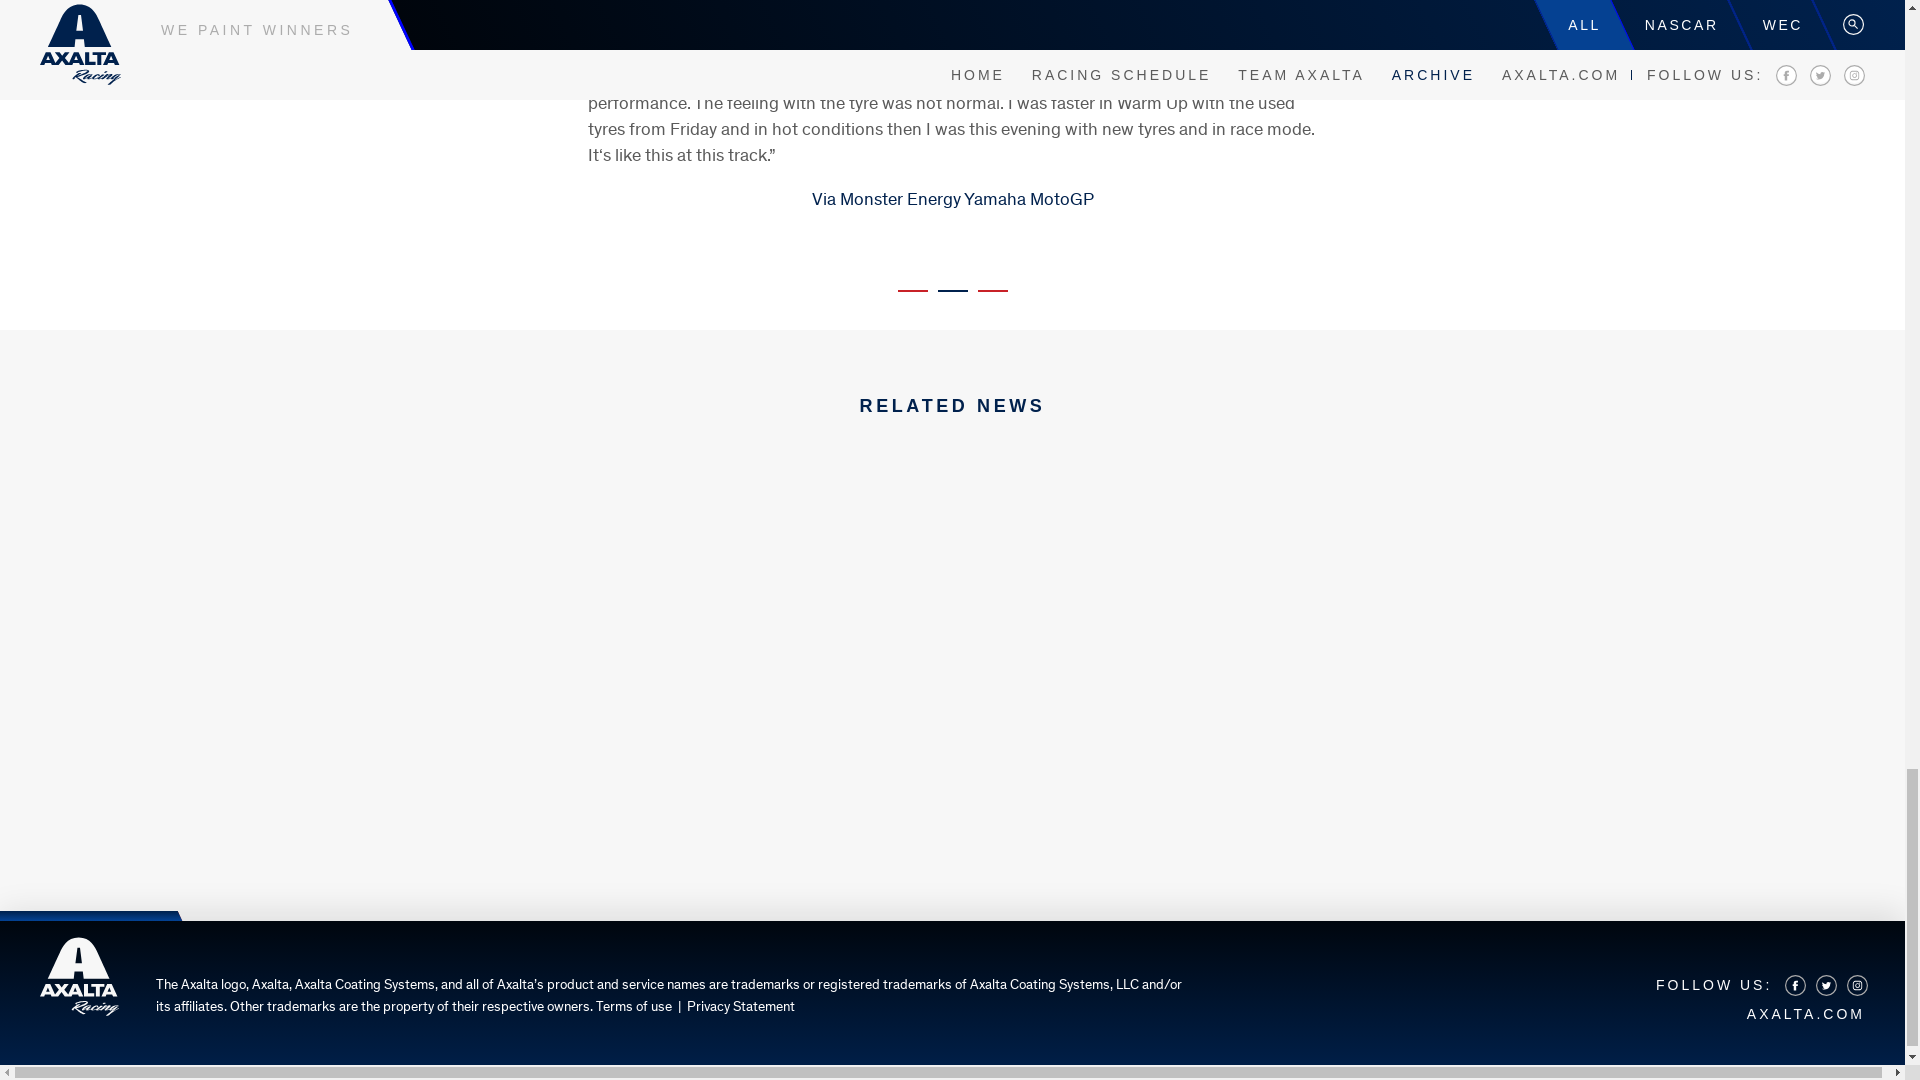  What do you see at coordinates (1794, 984) in the screenshot?
I see `FACEBOOK` at bounding box center [1794, 984].